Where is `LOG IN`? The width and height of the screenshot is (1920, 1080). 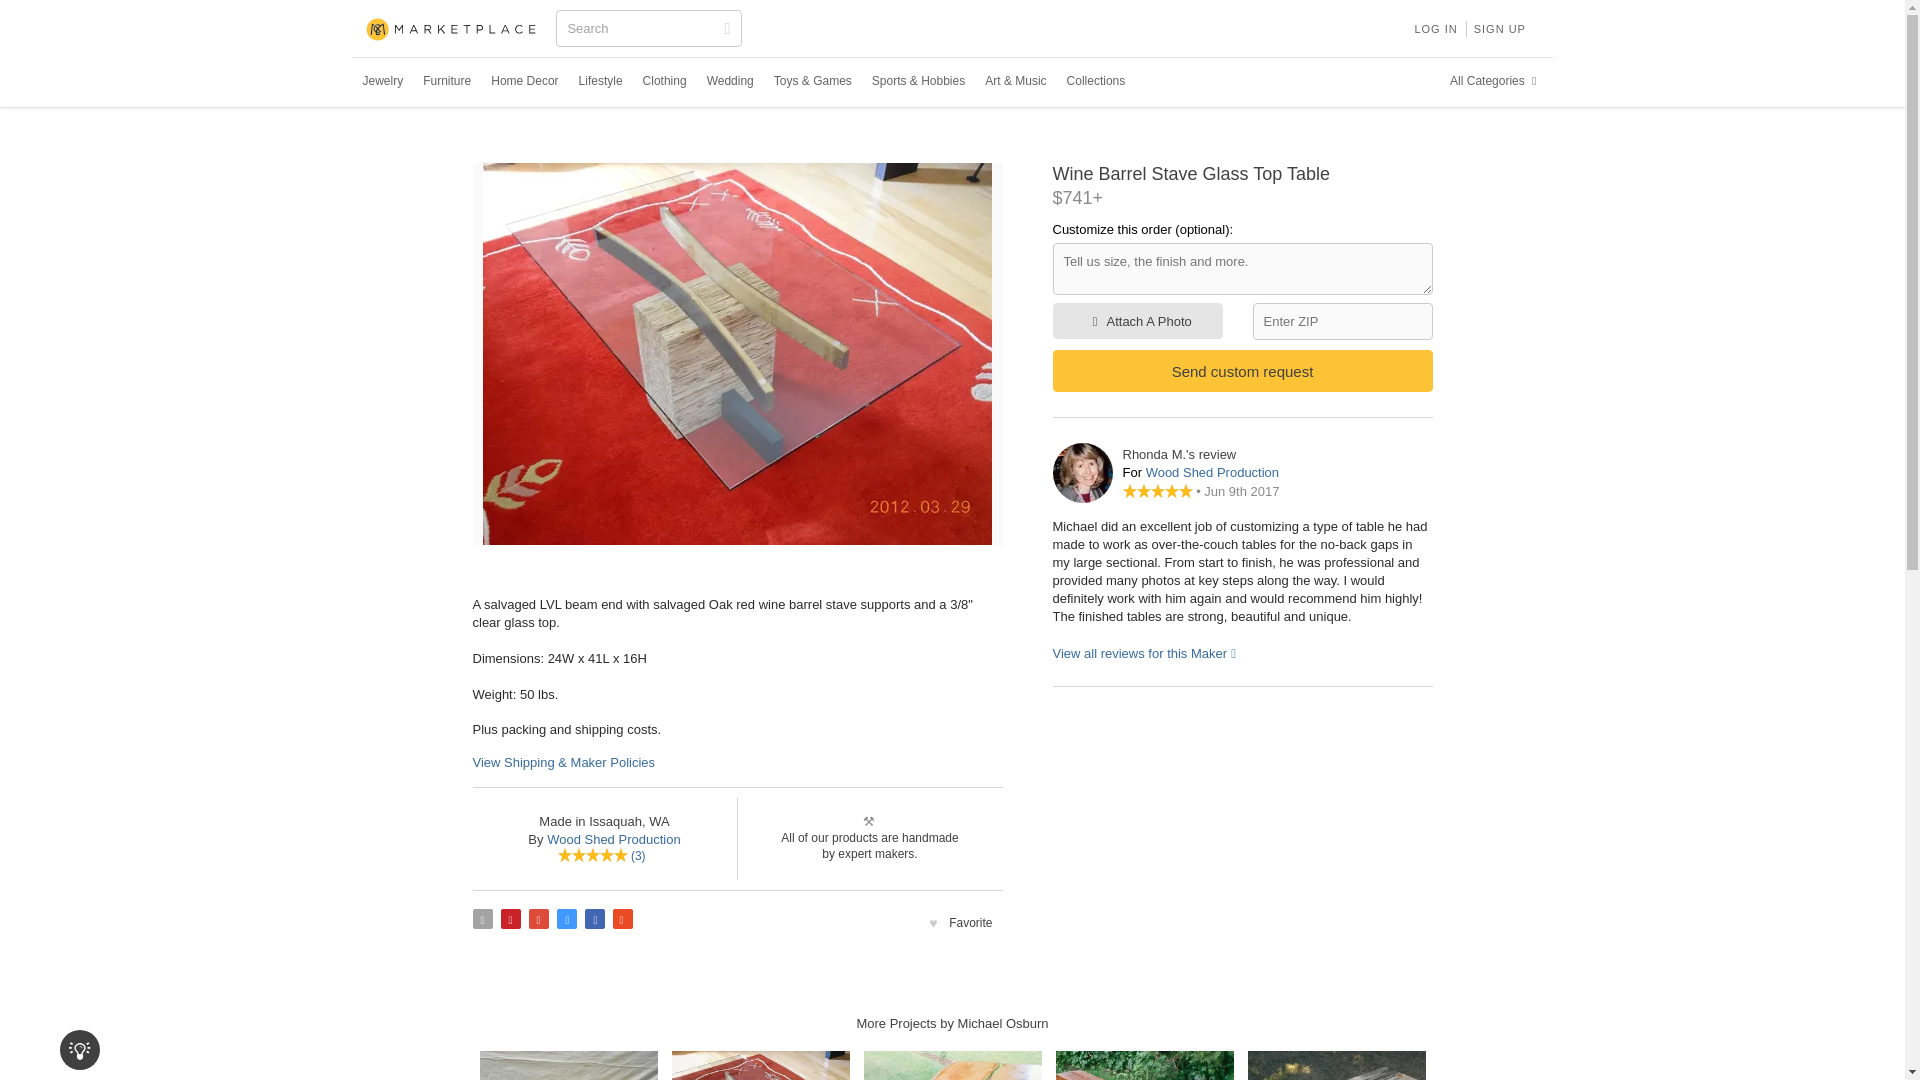 LOG IN is located at coordinates (1434, 28).